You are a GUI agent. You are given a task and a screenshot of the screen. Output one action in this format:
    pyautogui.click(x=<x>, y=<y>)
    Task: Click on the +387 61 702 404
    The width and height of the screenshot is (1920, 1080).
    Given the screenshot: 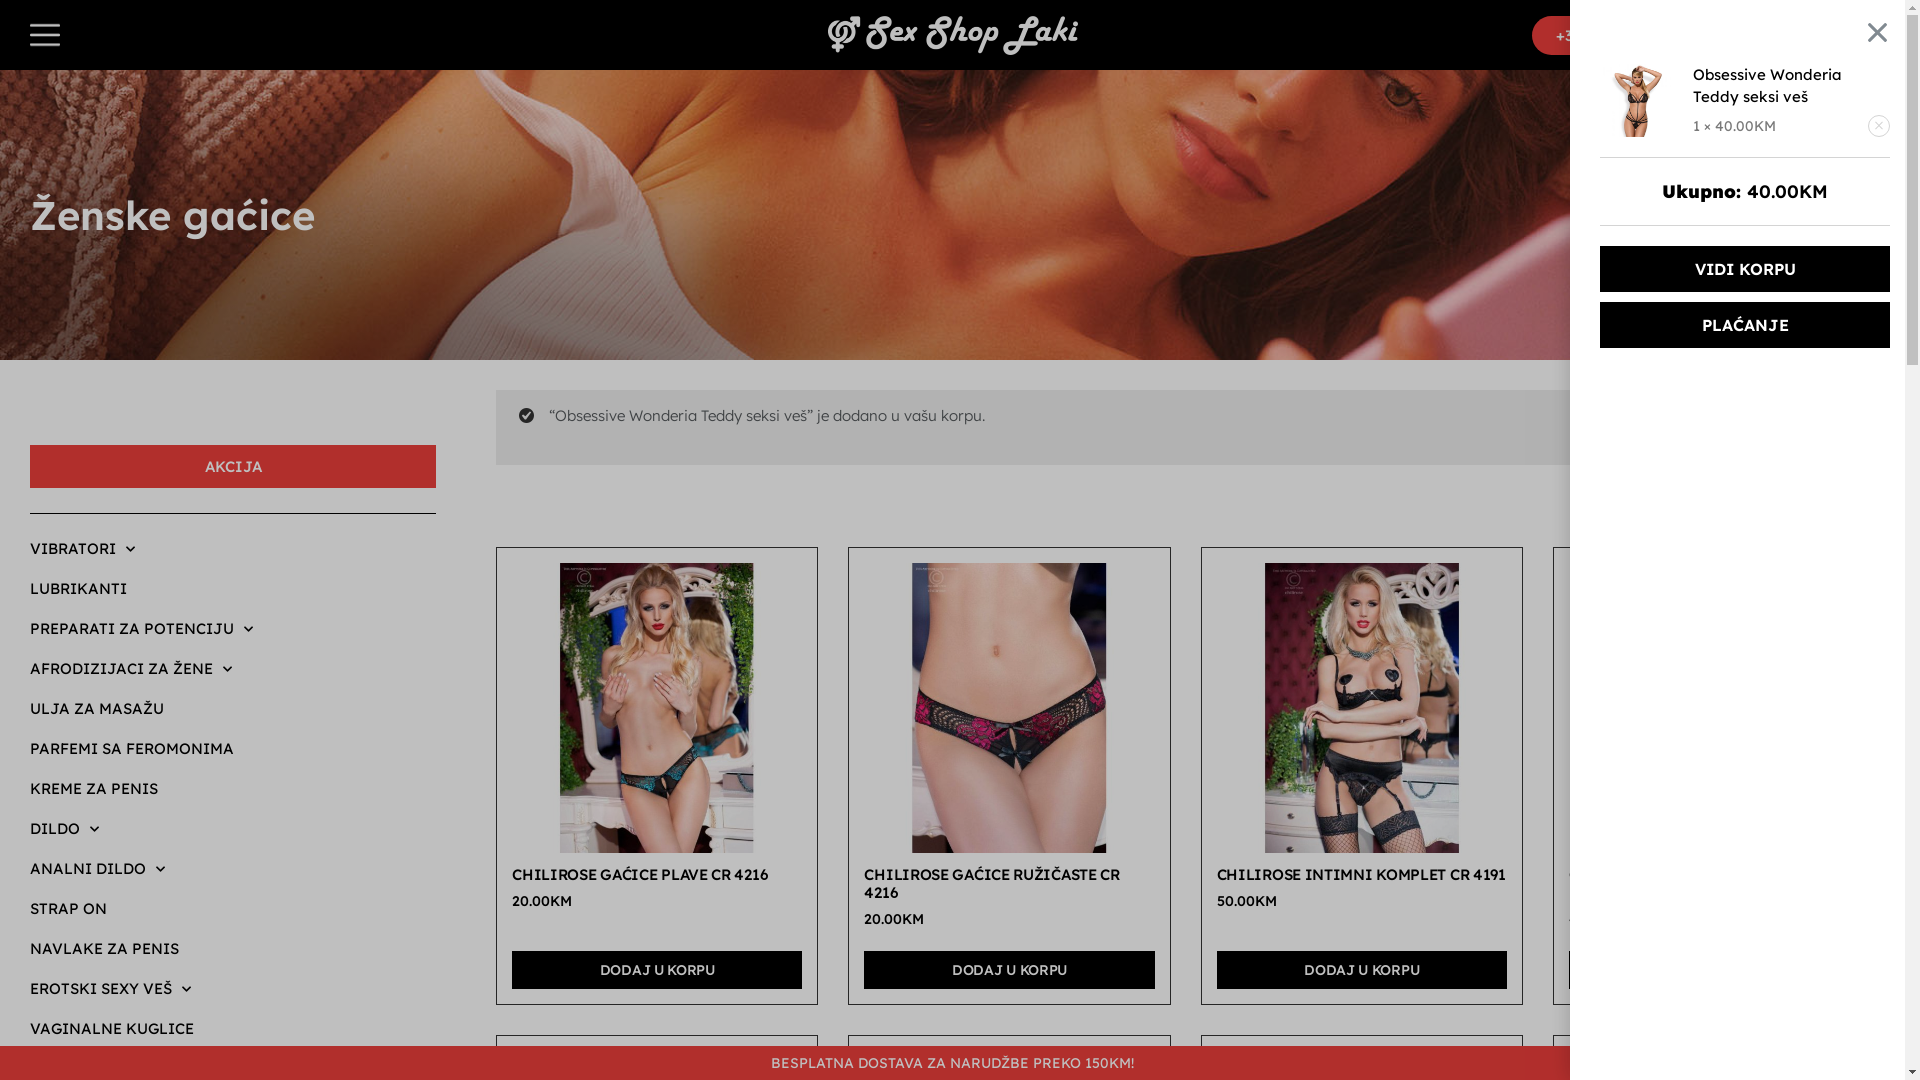 What is the action you would take?
    pyautogui.click(x=1614, y=36)
    